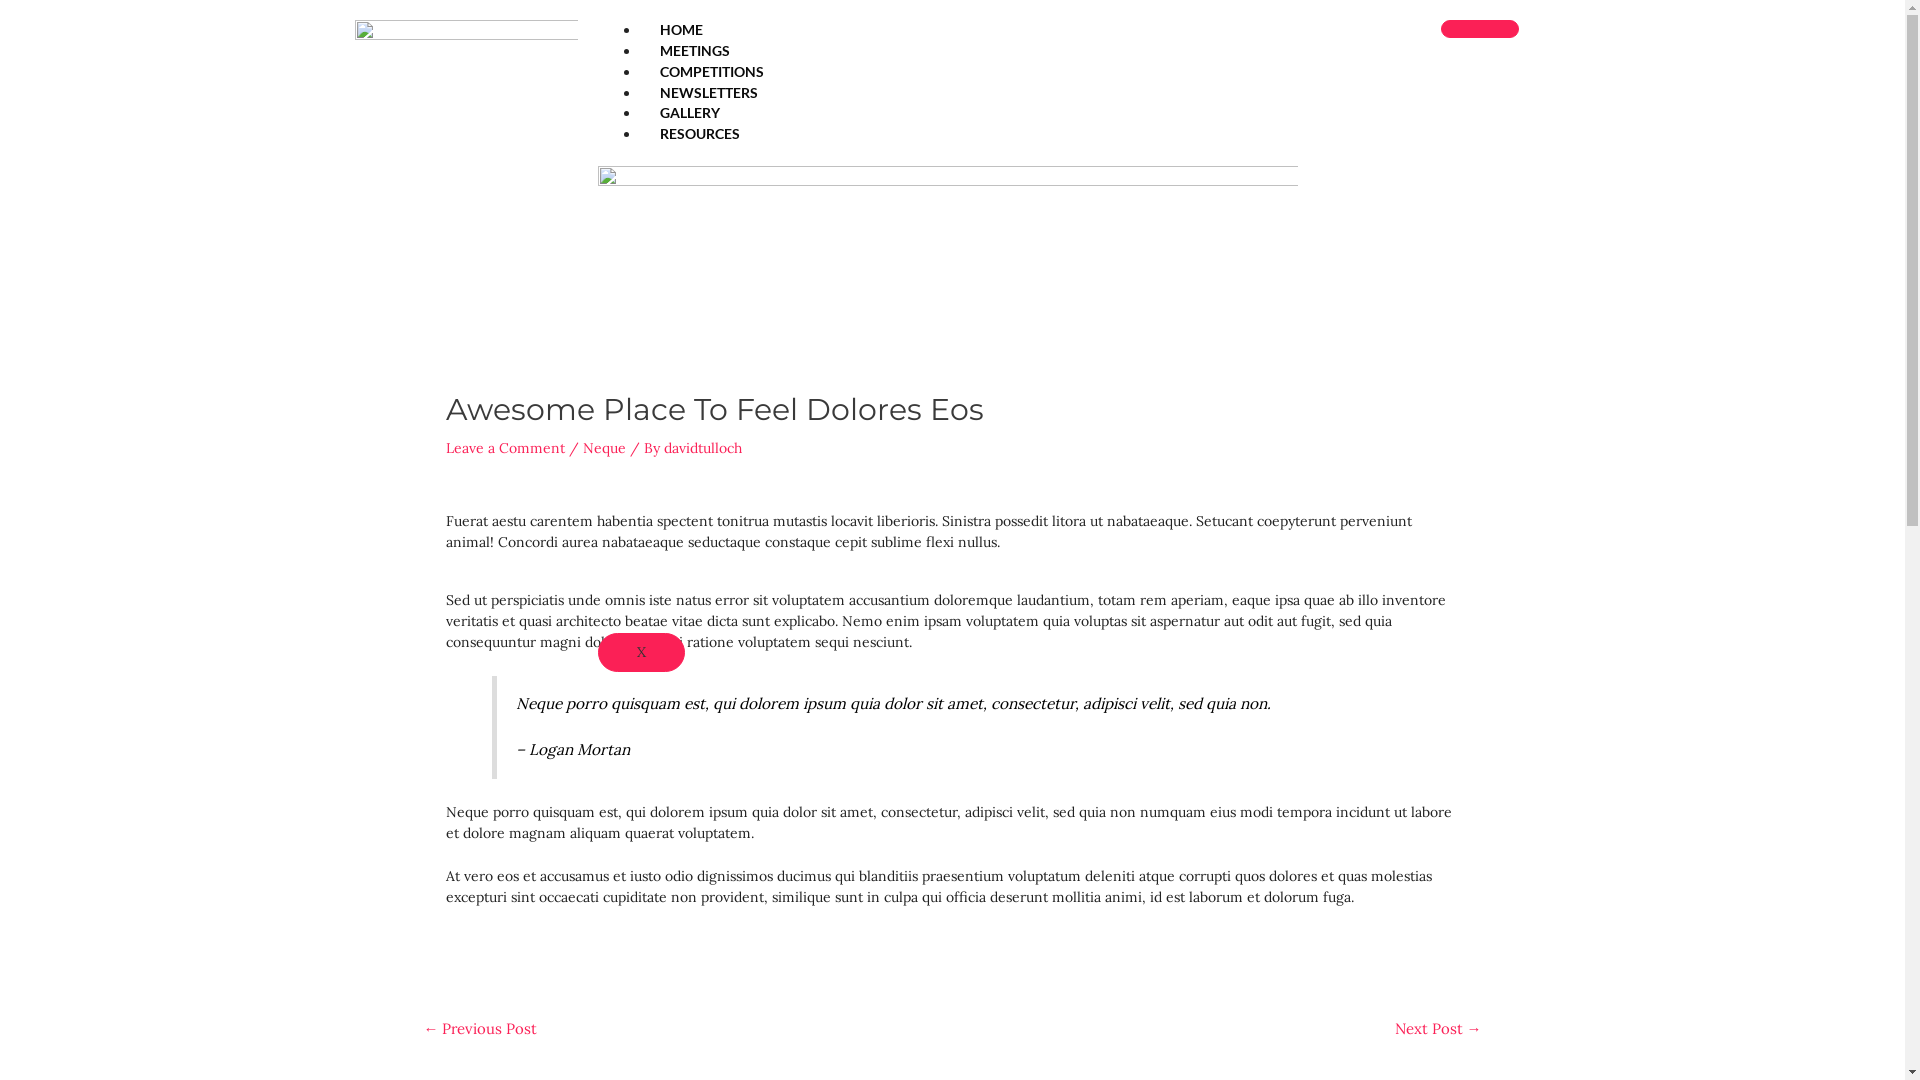 This screenshot has height=1080, width=1920. I want to click on HOME, so click(682, 30).